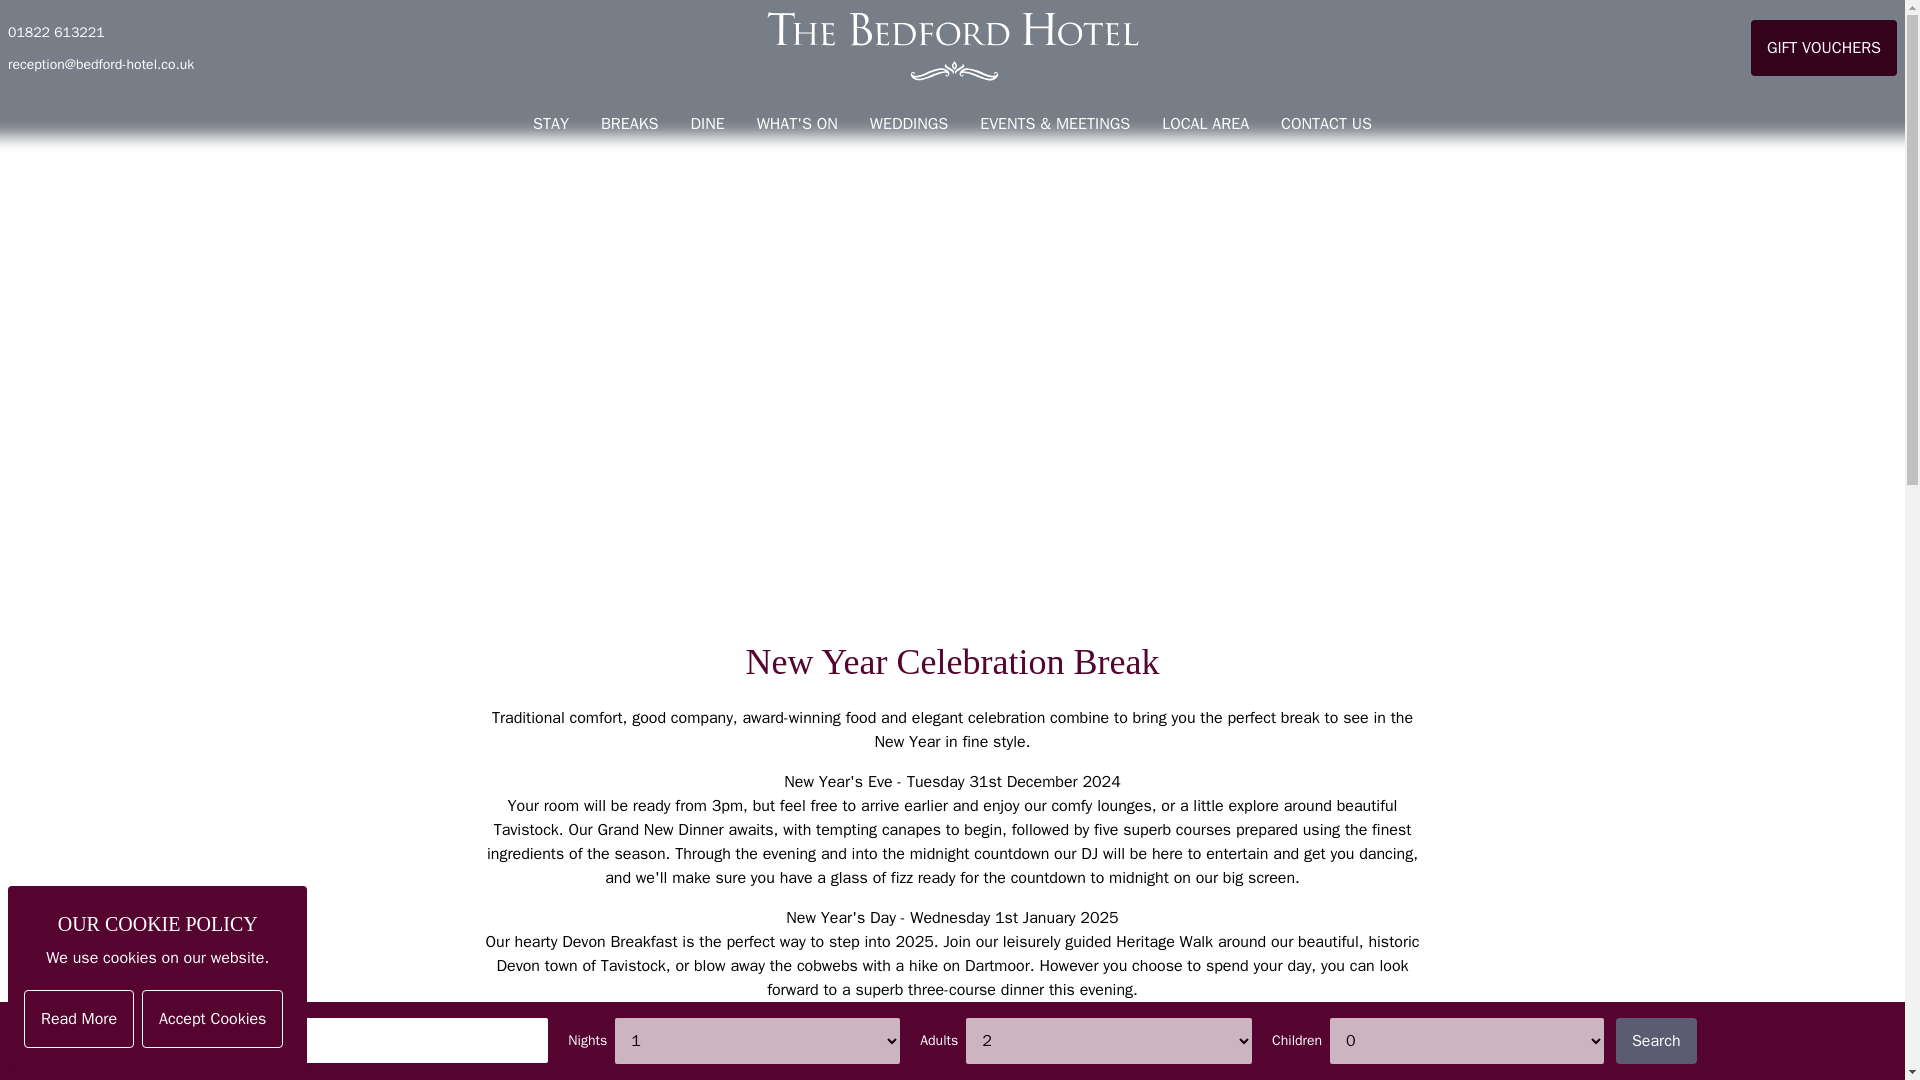  Describe the element at coordinates (550, 124) in the screenshot. I see `STAY` at that location.